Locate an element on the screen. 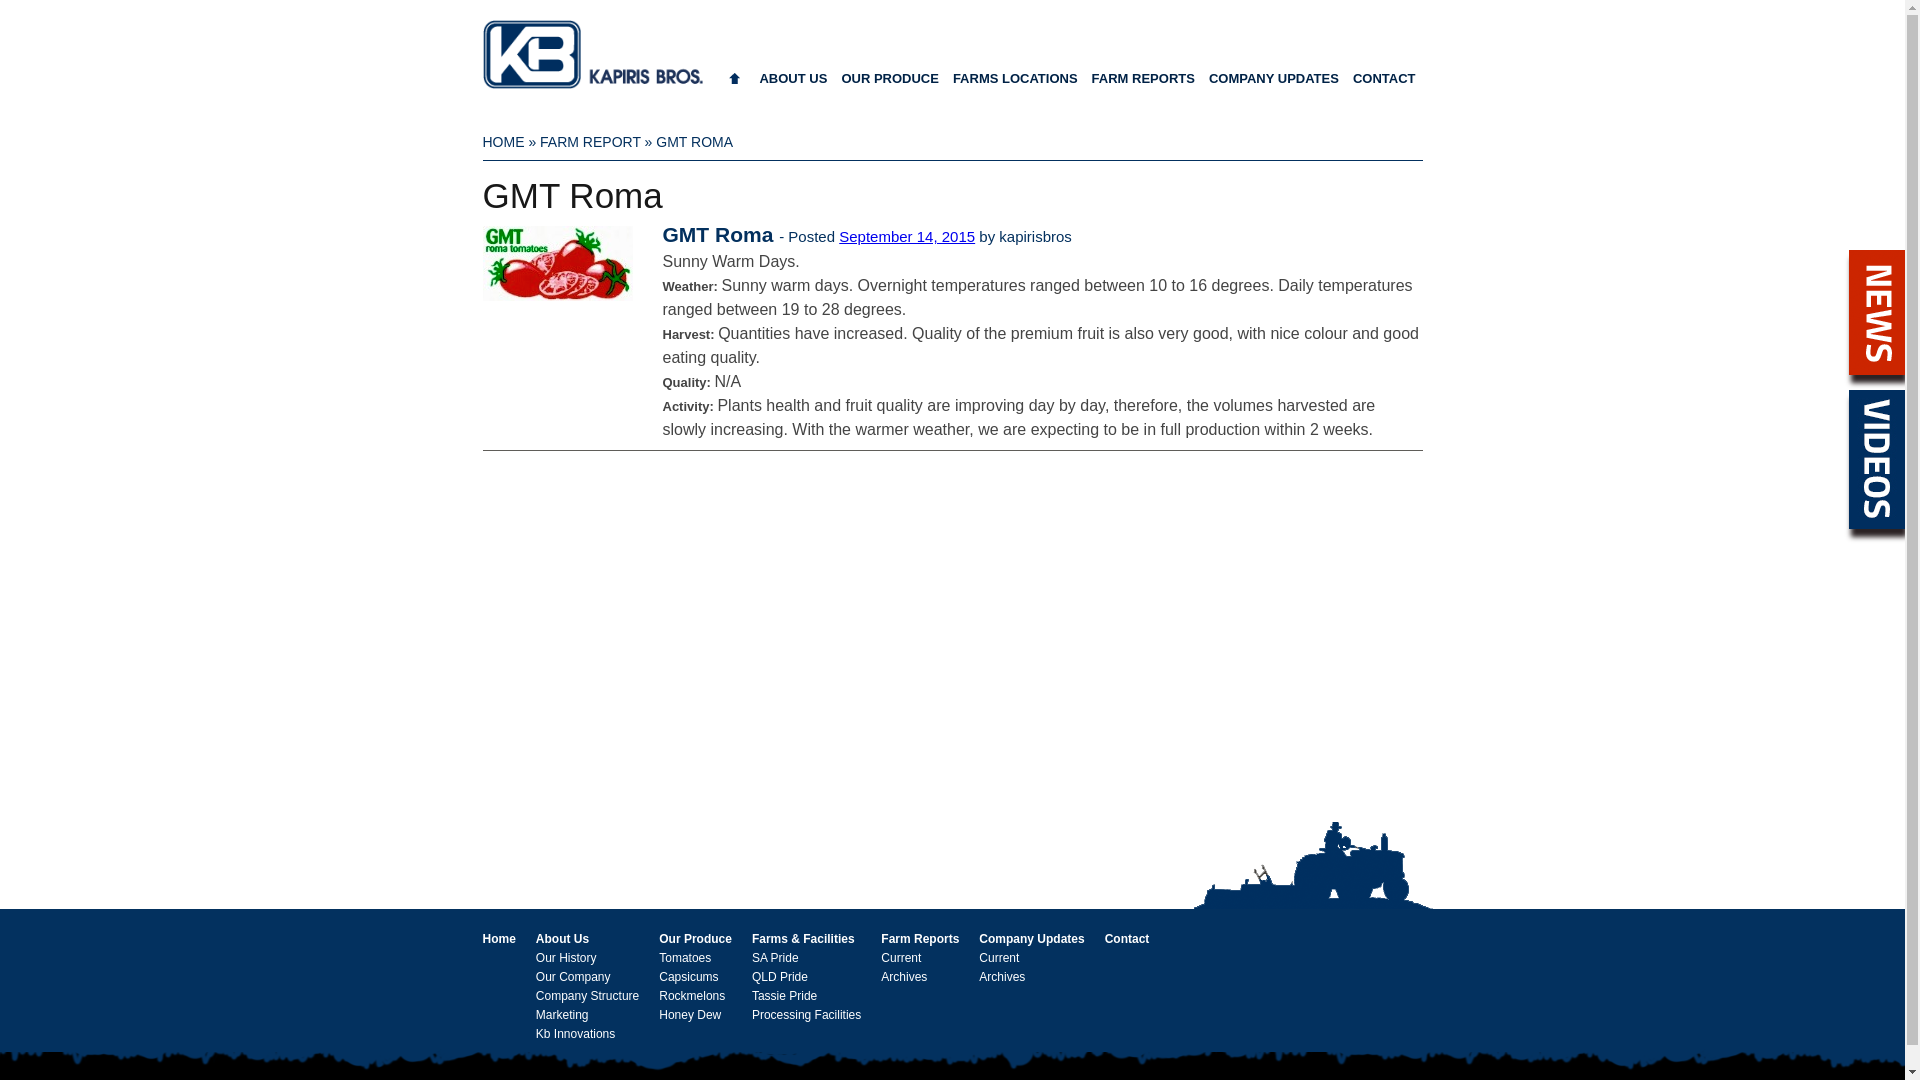 Image resolution: width=1920 pixels, height=1080 pixels. Farms & Facilities is located at coordinates (804, 939).